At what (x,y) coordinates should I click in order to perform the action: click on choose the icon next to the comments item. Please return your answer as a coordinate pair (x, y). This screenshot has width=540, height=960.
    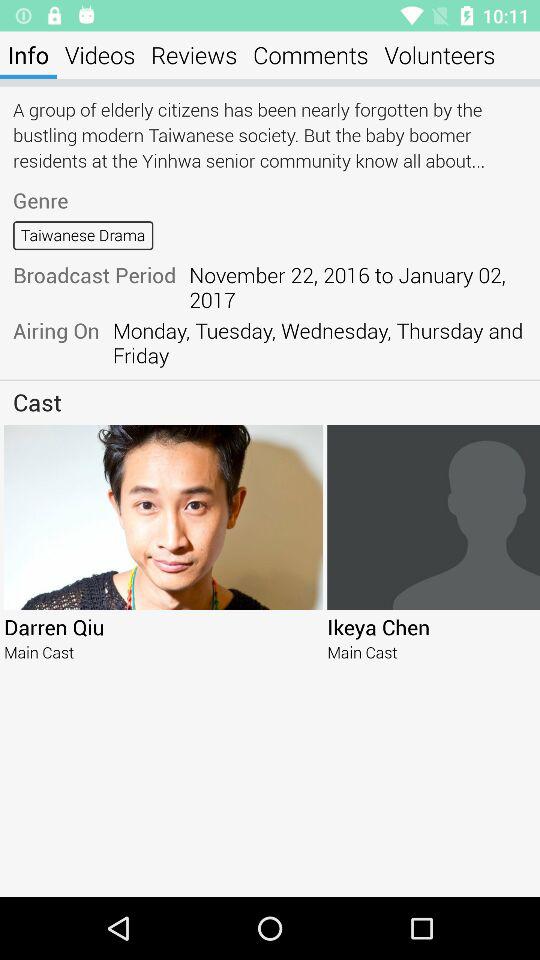
    Looking at the image, I should click on (440, 54).